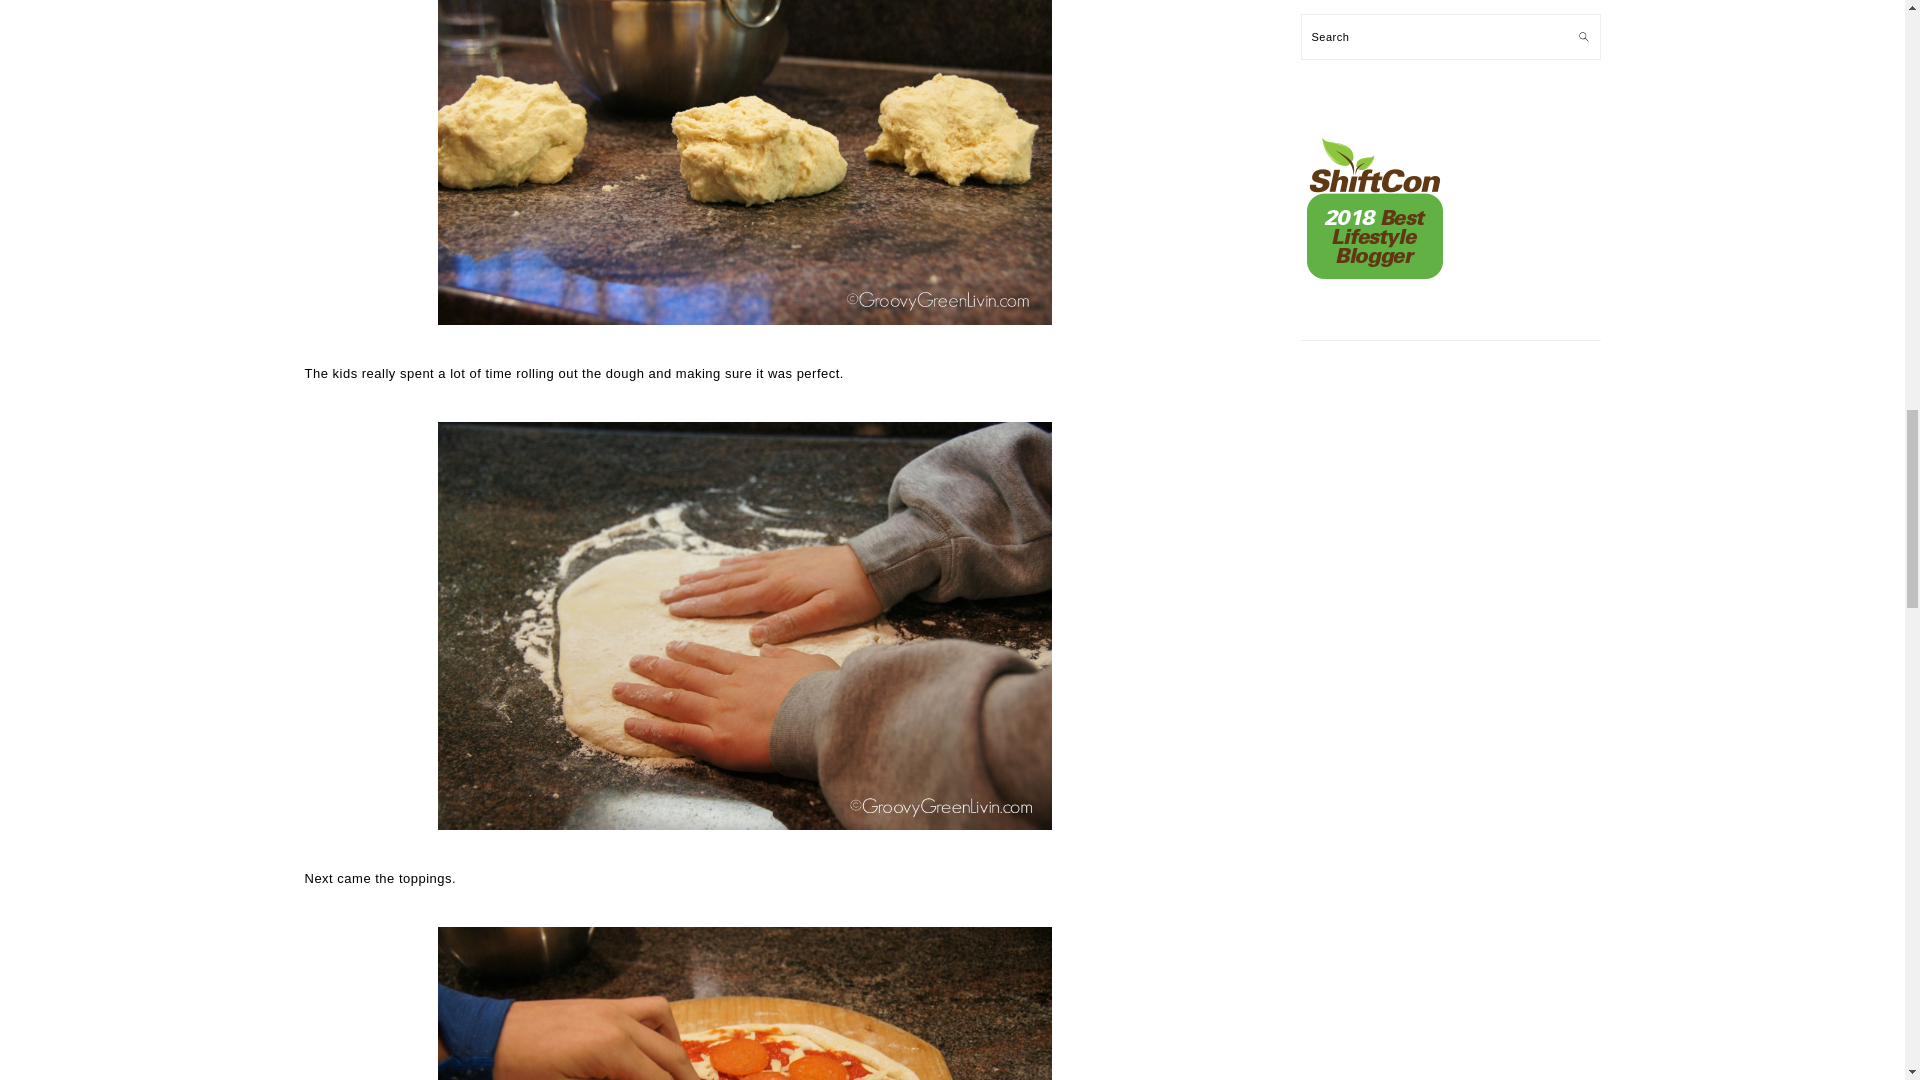 The image size is (1920, 1080). What do you see at coordinates (744, 1003) in the screenshot?
I see `Groovy Green Livin Applegate` at bounding box center [744, 1003].